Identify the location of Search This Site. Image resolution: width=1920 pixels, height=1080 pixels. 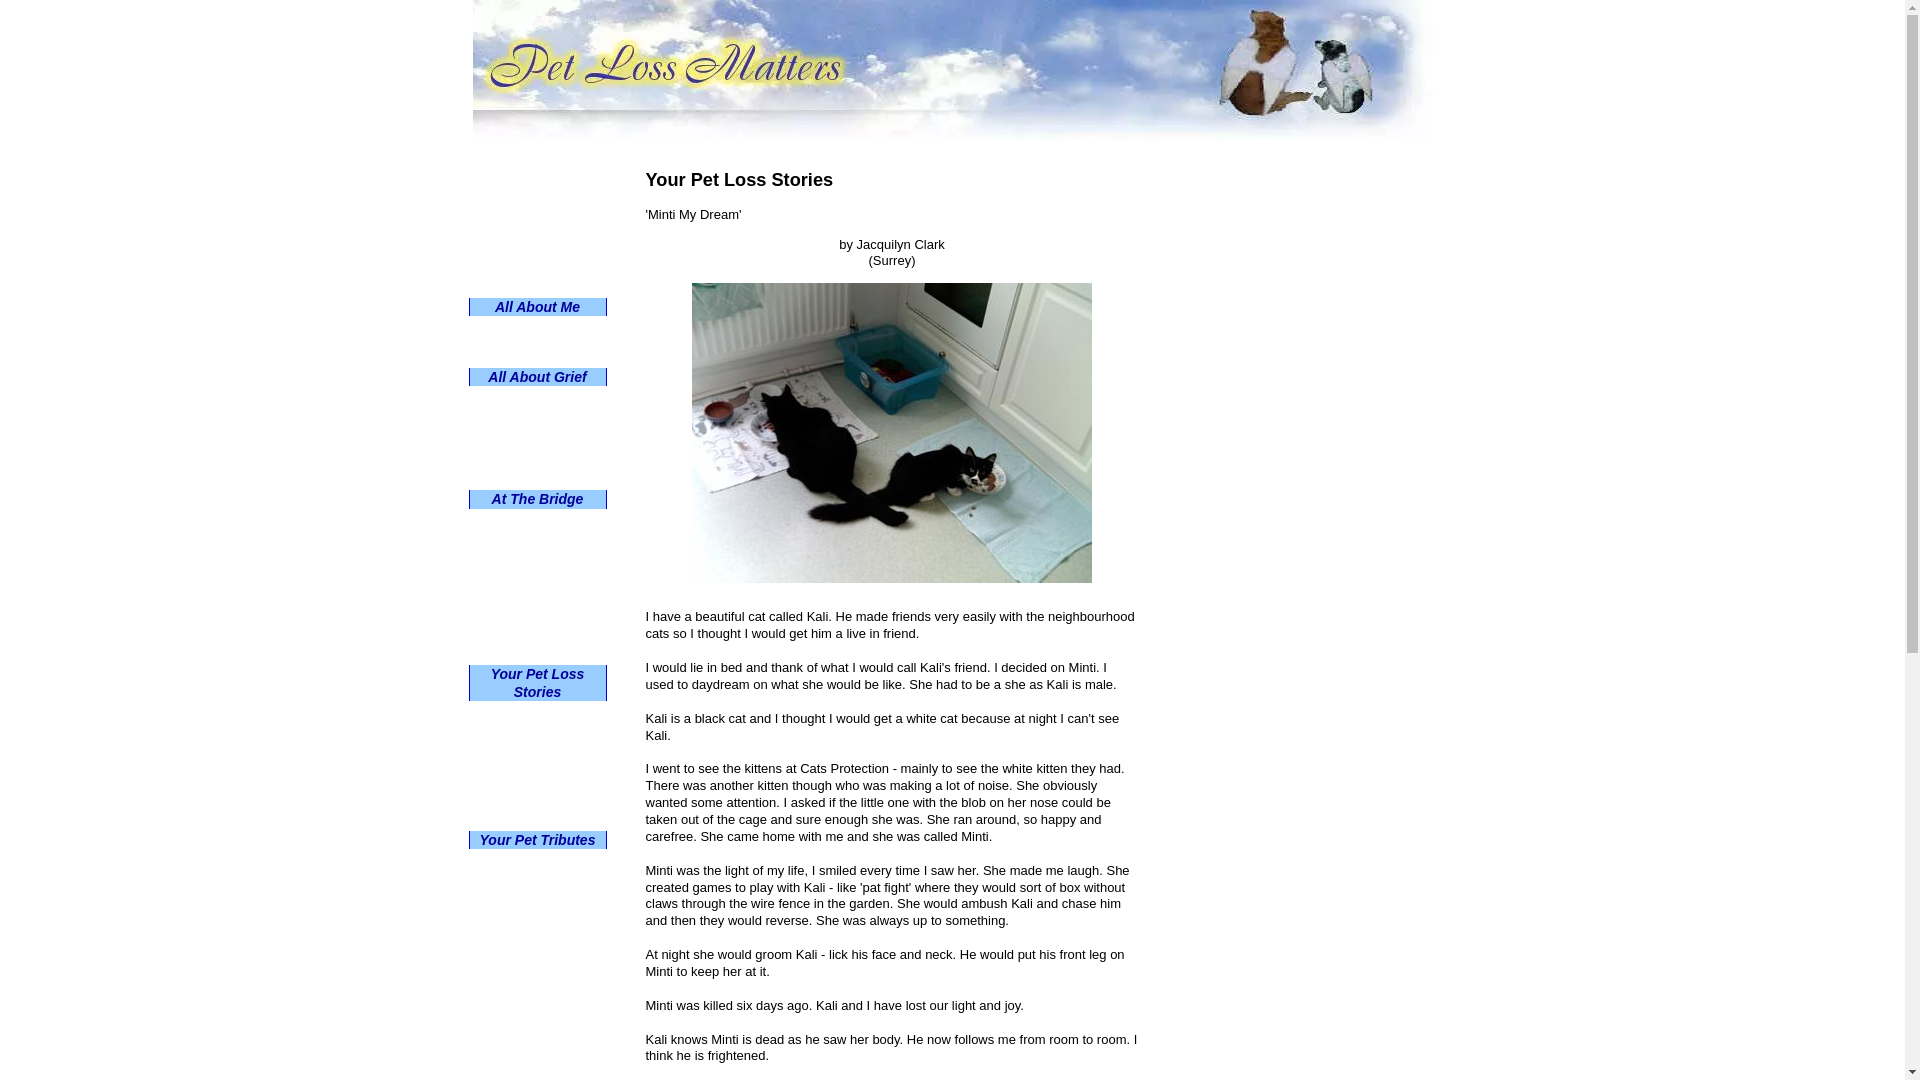
(537, 817).